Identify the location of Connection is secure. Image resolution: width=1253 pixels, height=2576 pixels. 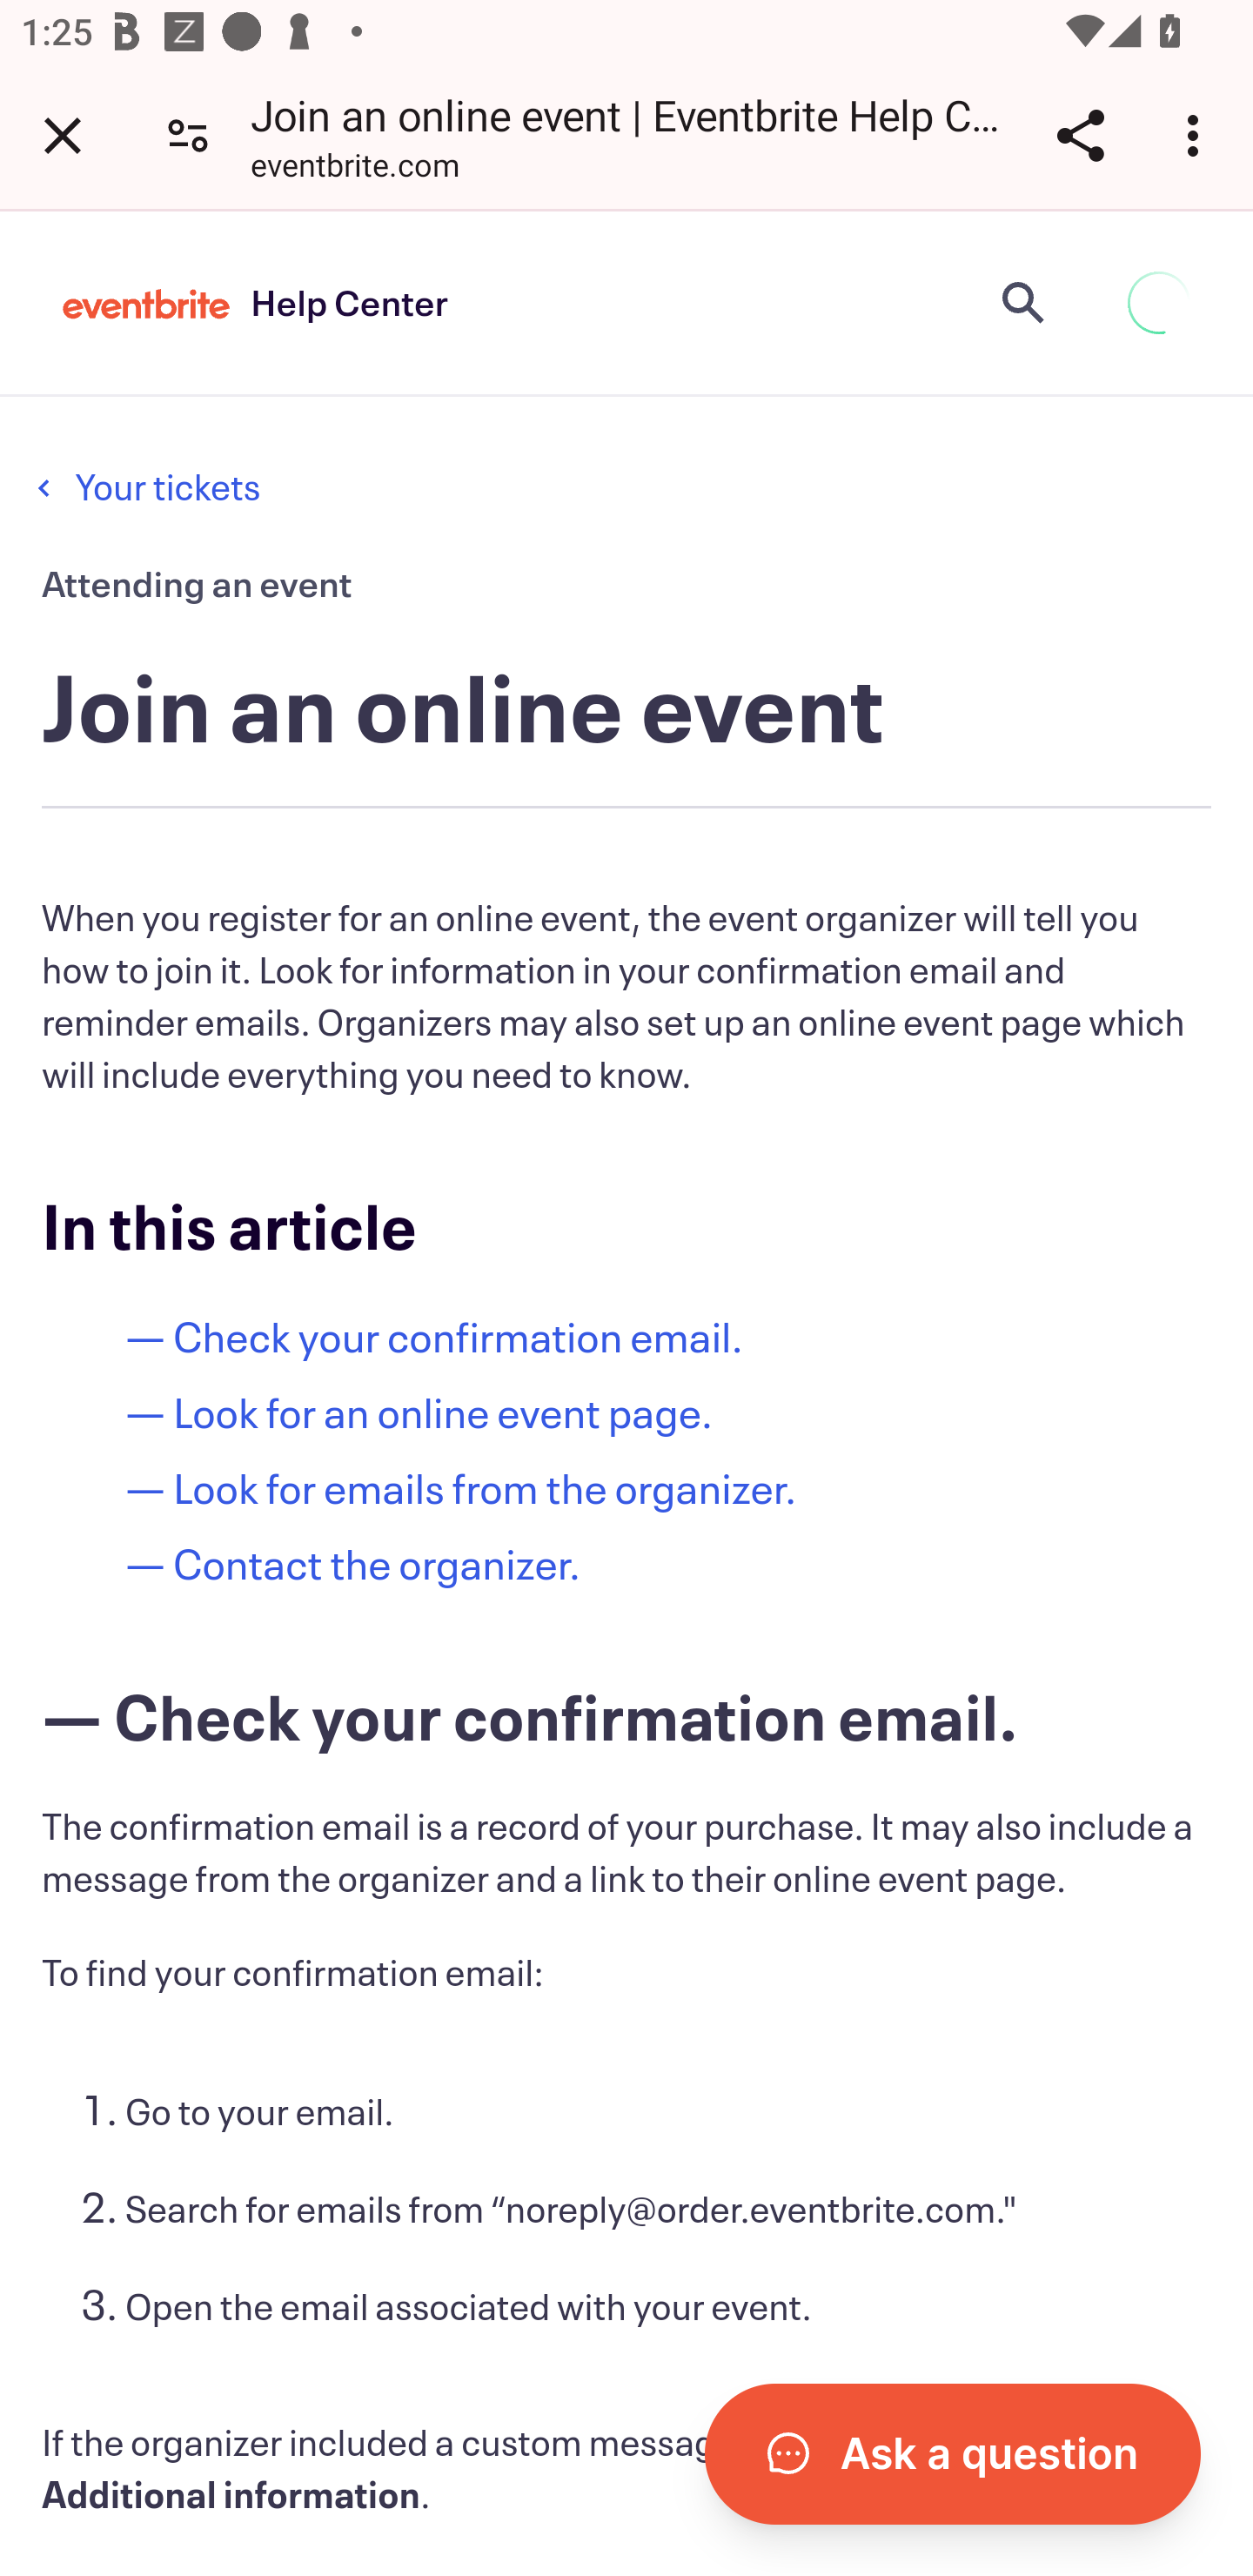
(188, 134).